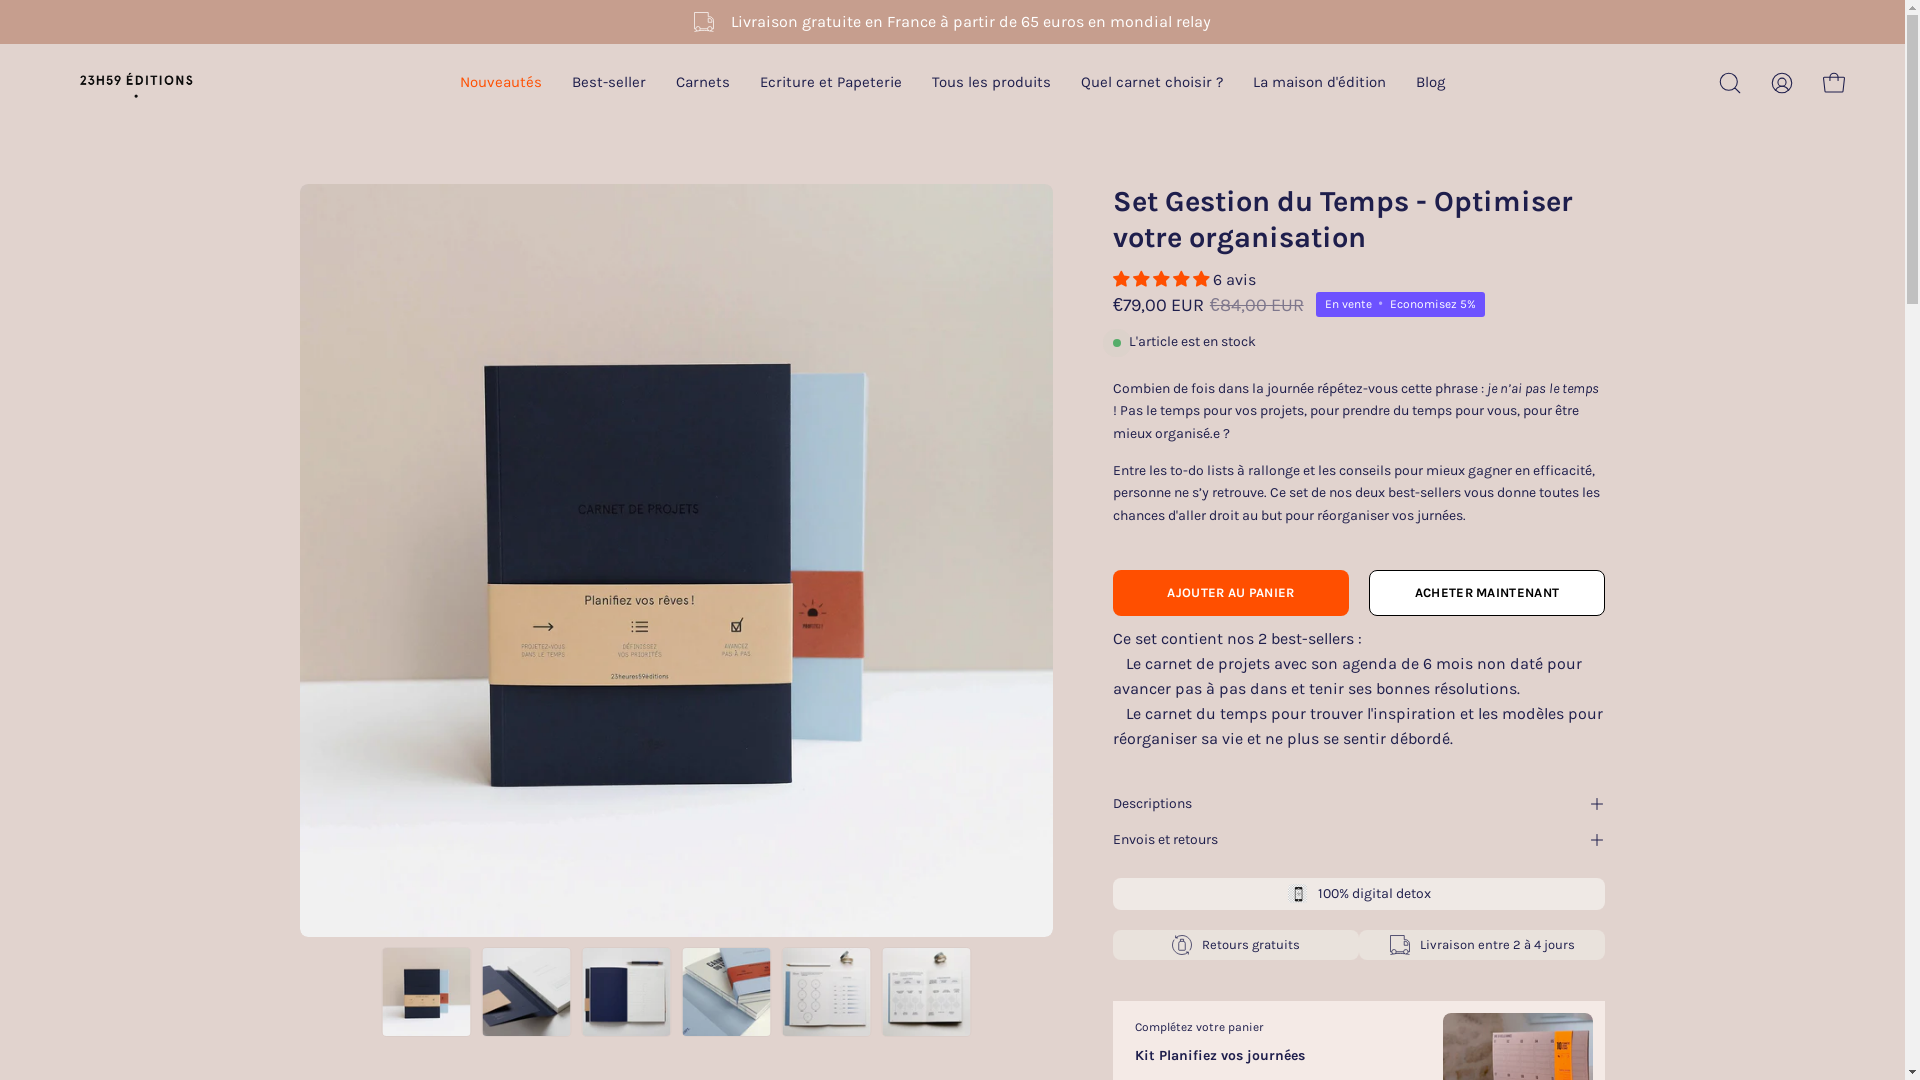  I want to click on Ouvrir le panier, so click(1834, 83).